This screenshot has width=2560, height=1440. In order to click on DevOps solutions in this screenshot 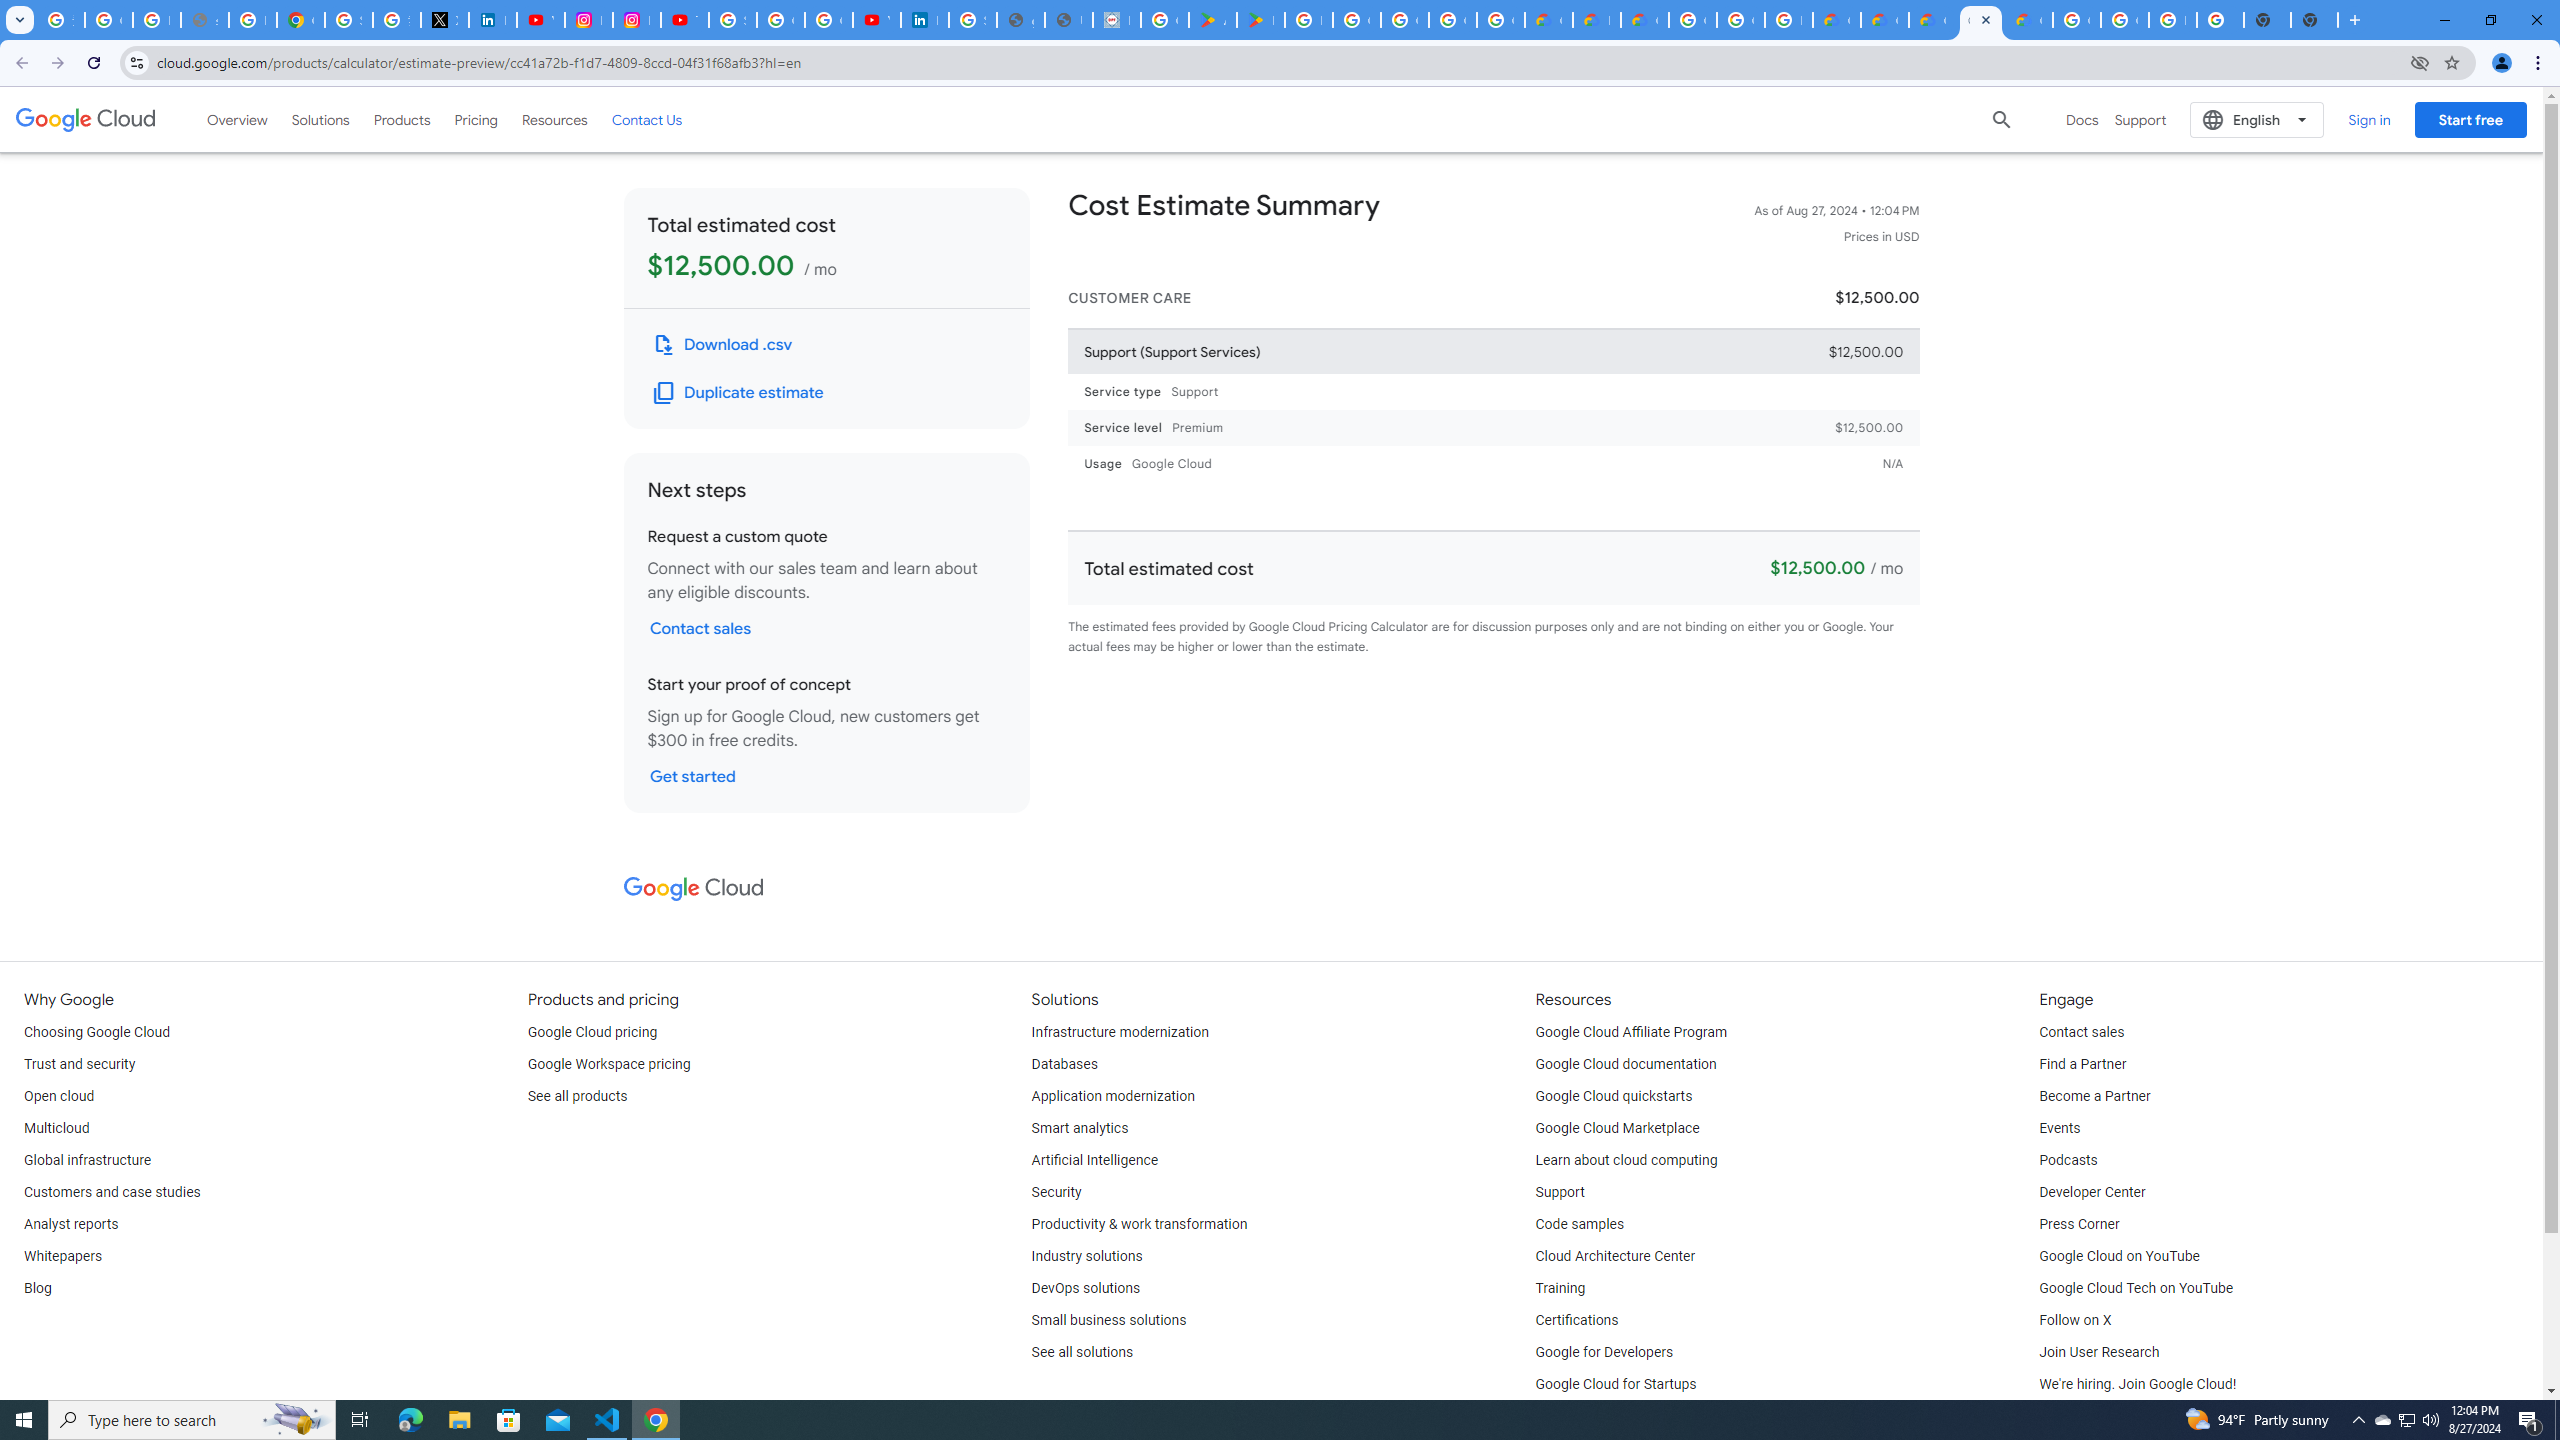, I will do `click(1086, 1288)`.